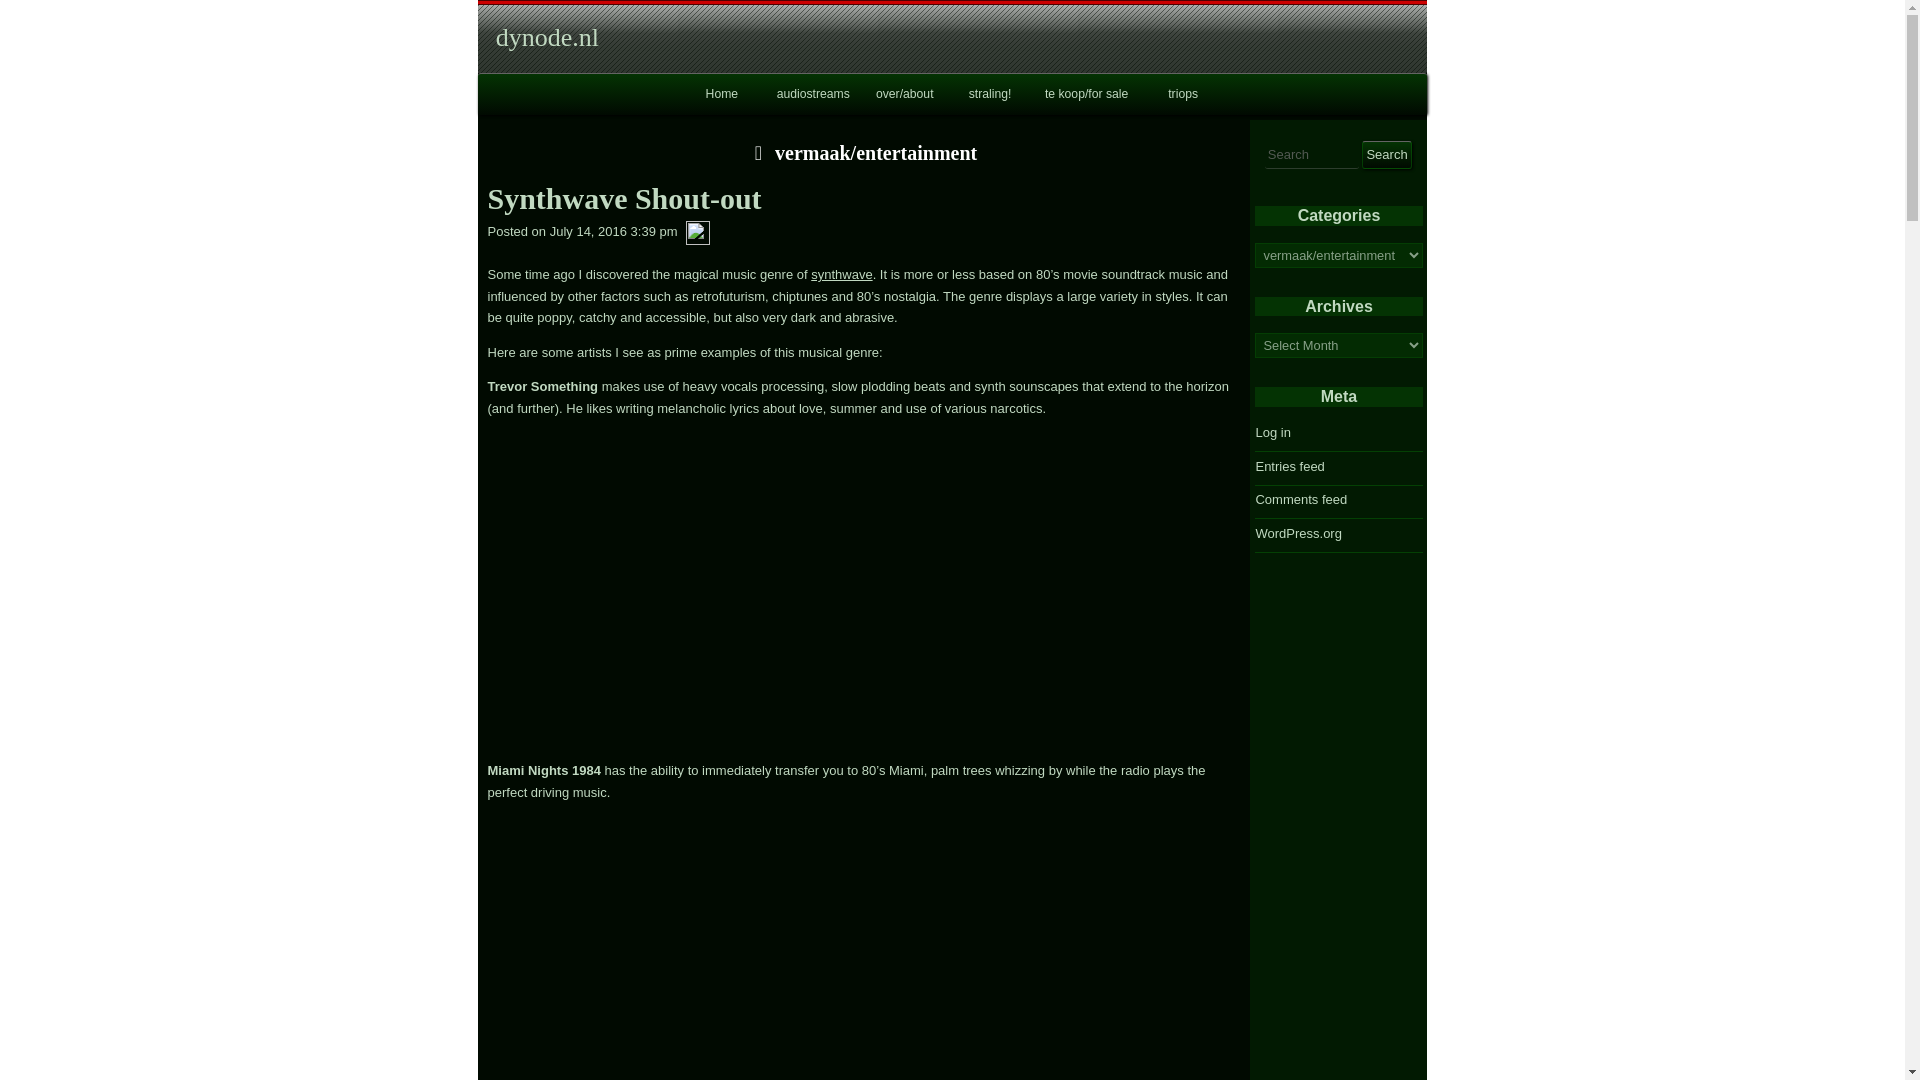 This screenshot has width=1920, height=1080. What do you see at coordinates (1182, 94) in the screenshot?
I see `triops` at bounding box center [1182, 94].